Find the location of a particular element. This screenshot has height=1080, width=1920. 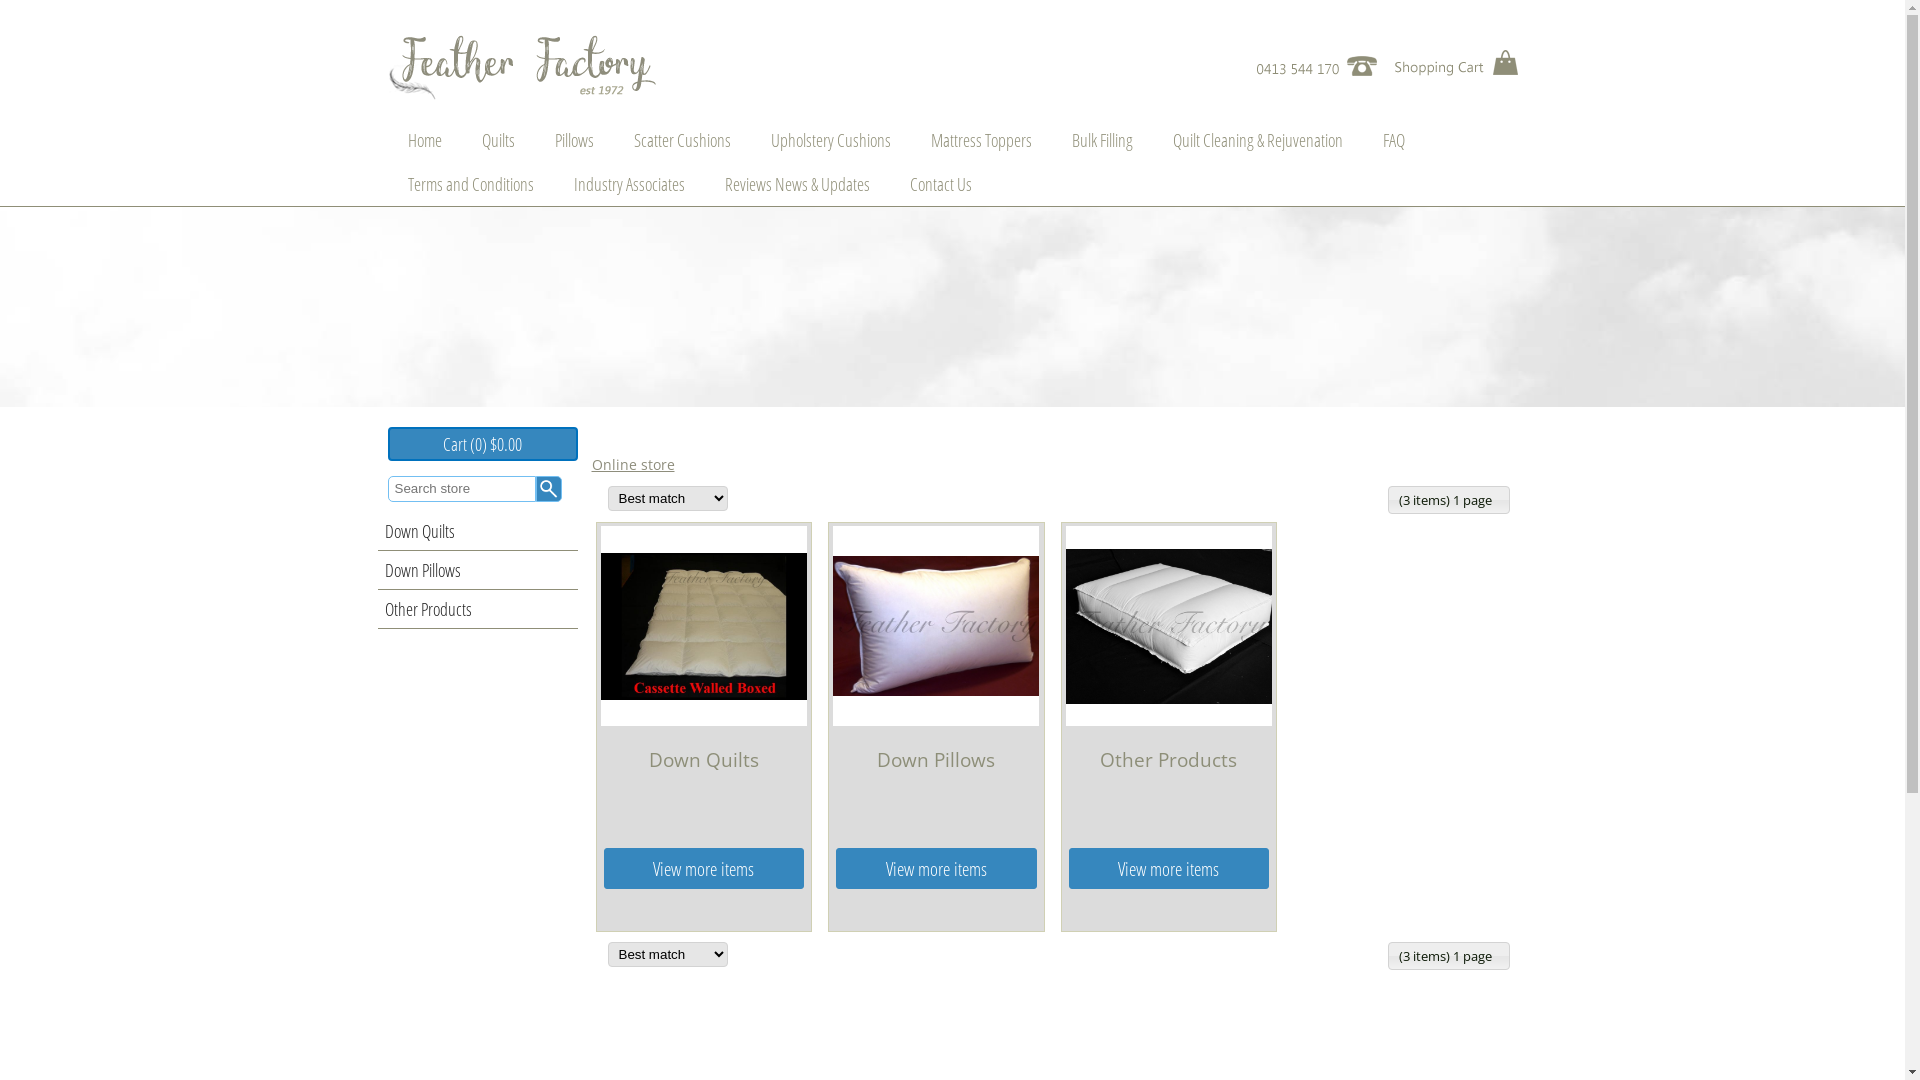

Quilt Cleaning & Rejuvenation is located at coordinates (1257, 140).